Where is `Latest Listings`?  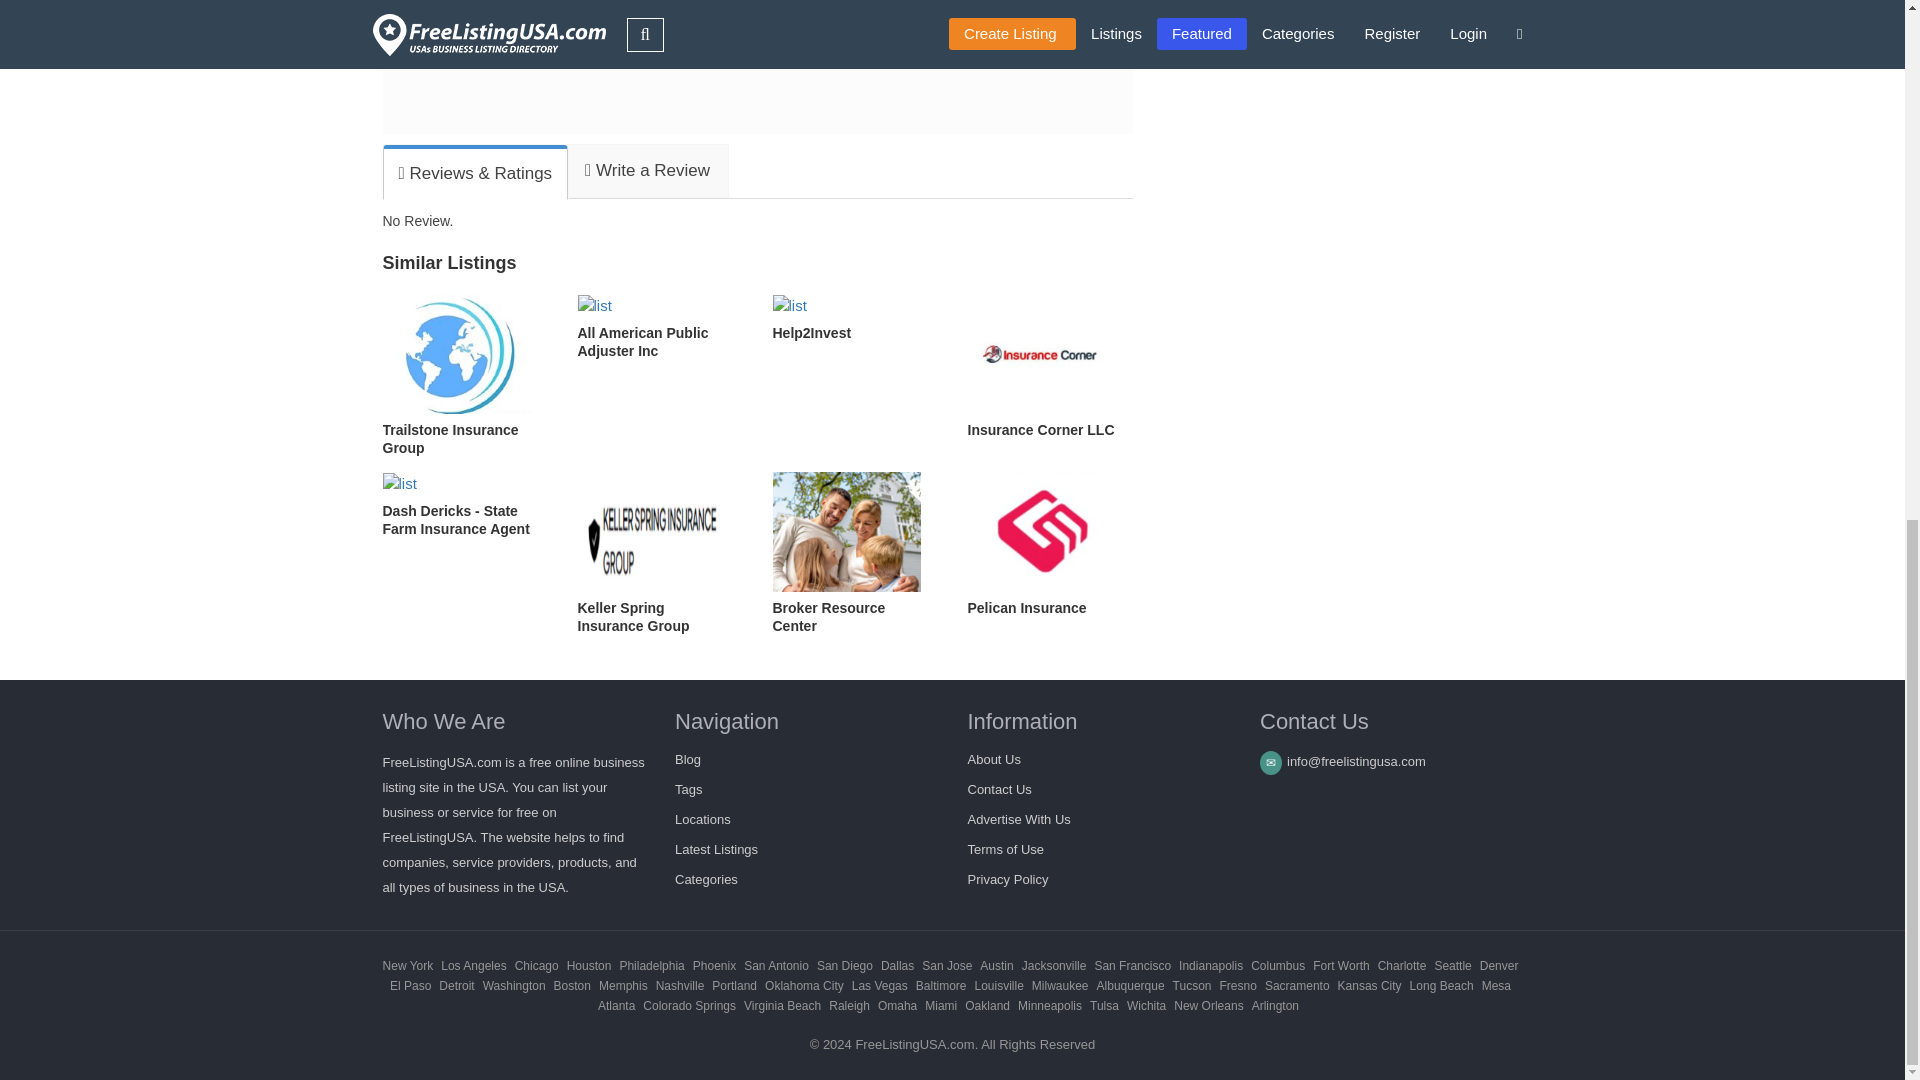 Latest Listings is located at coordinates (716, 850).